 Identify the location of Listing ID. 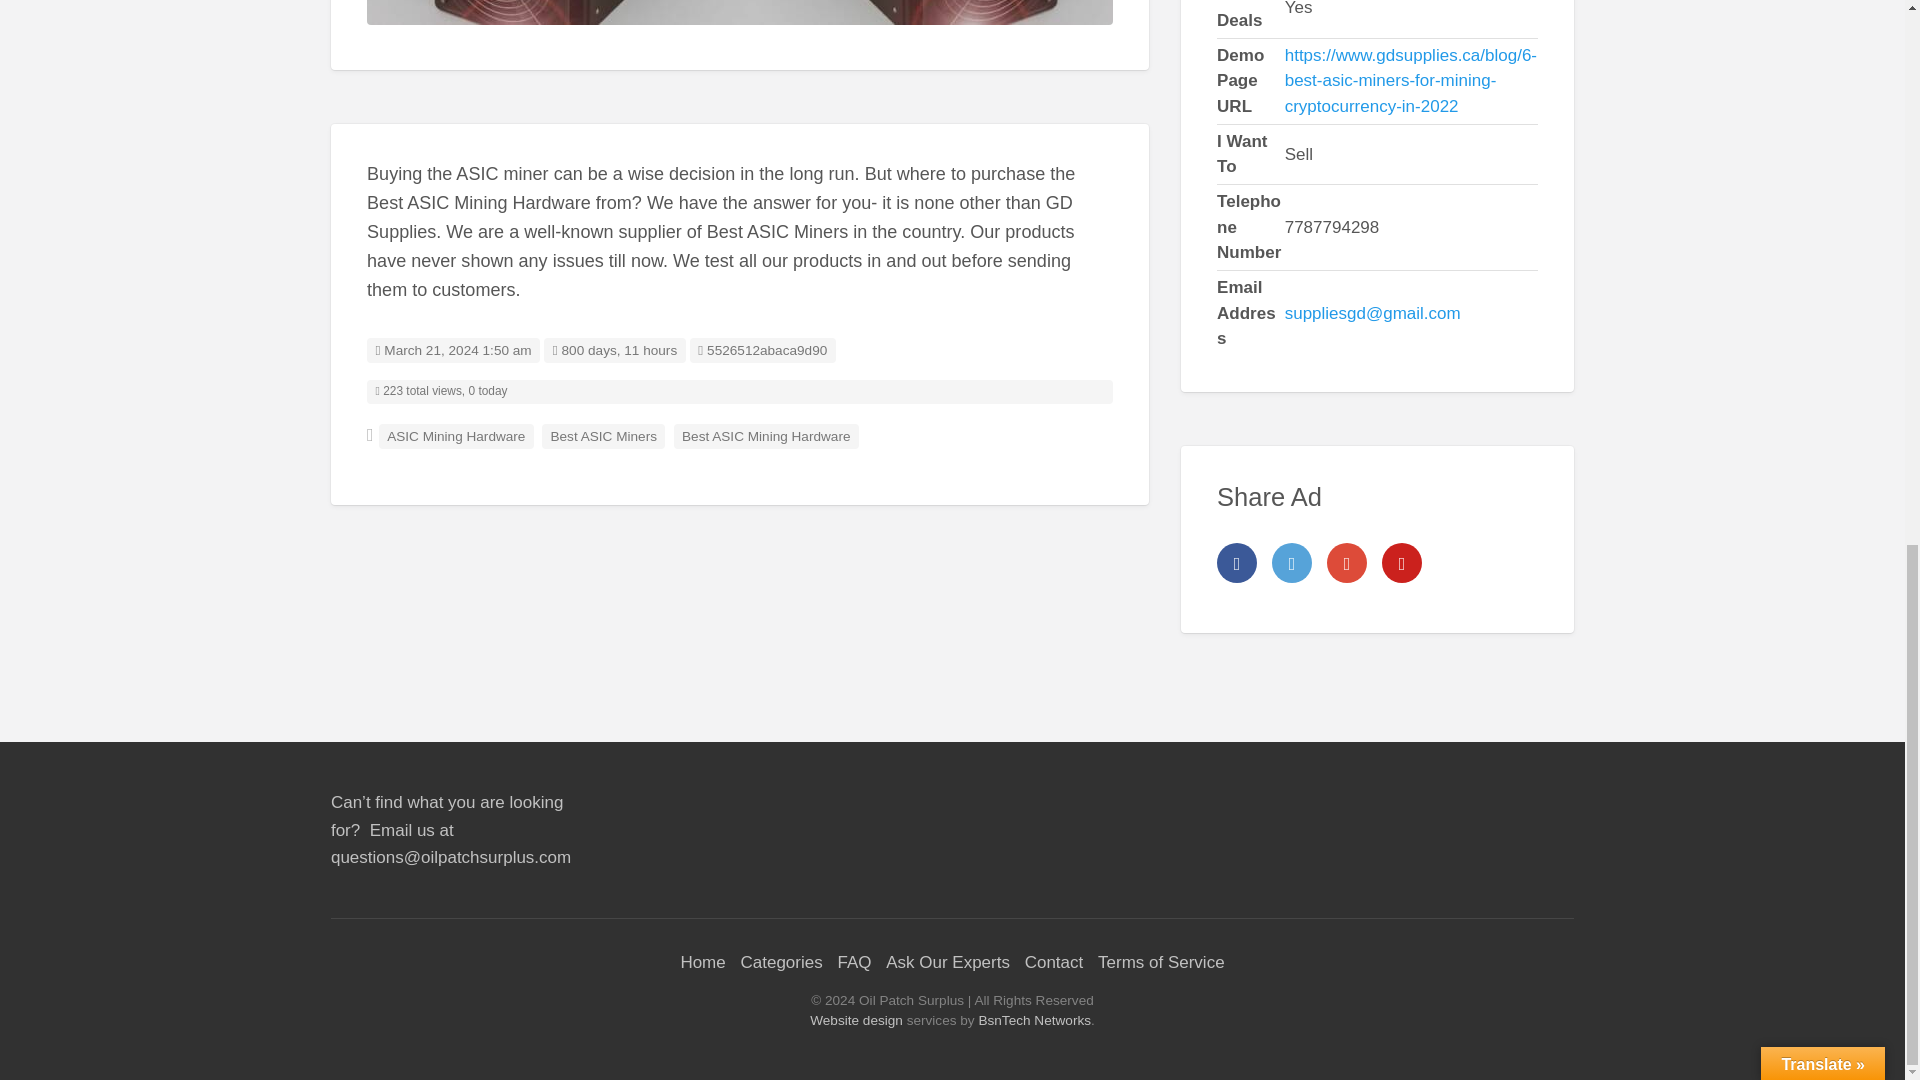
(762, 350).